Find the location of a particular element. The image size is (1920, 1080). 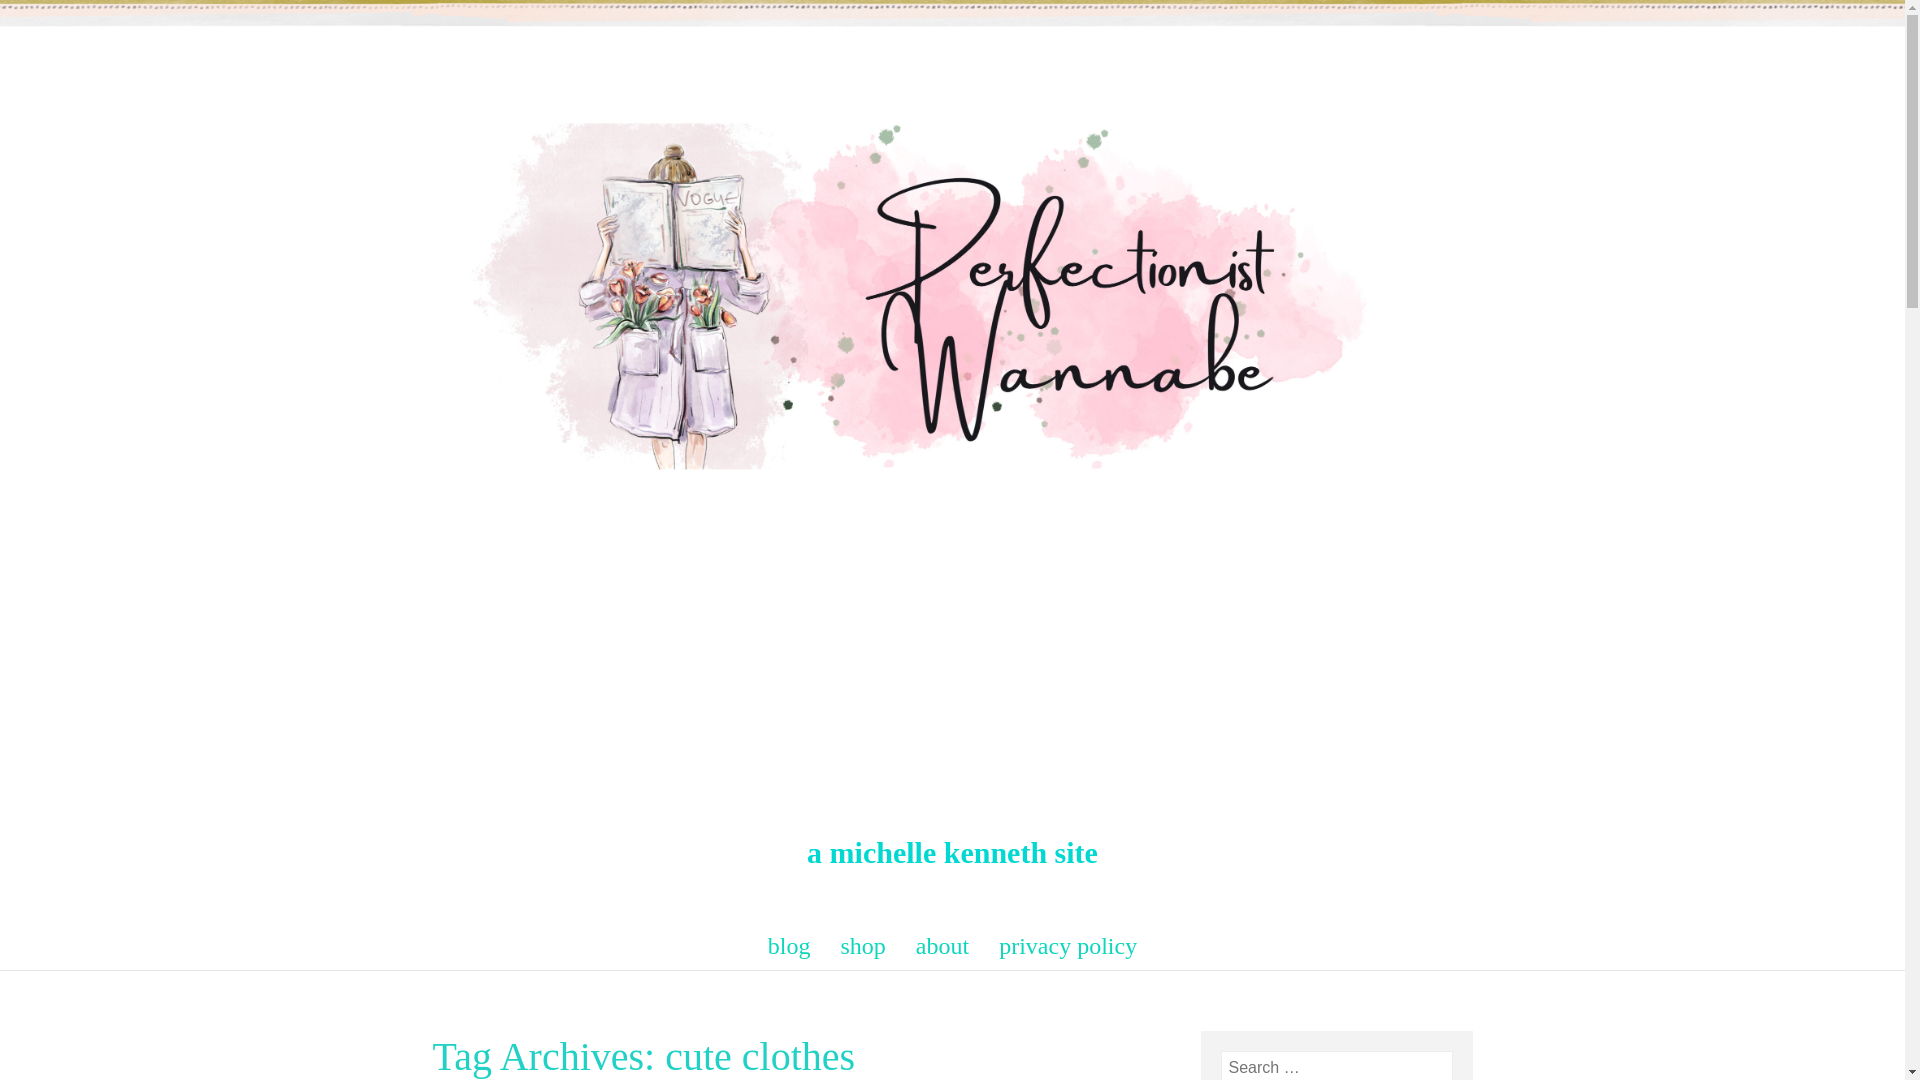

skip to content is located at coordinates (414, 933).